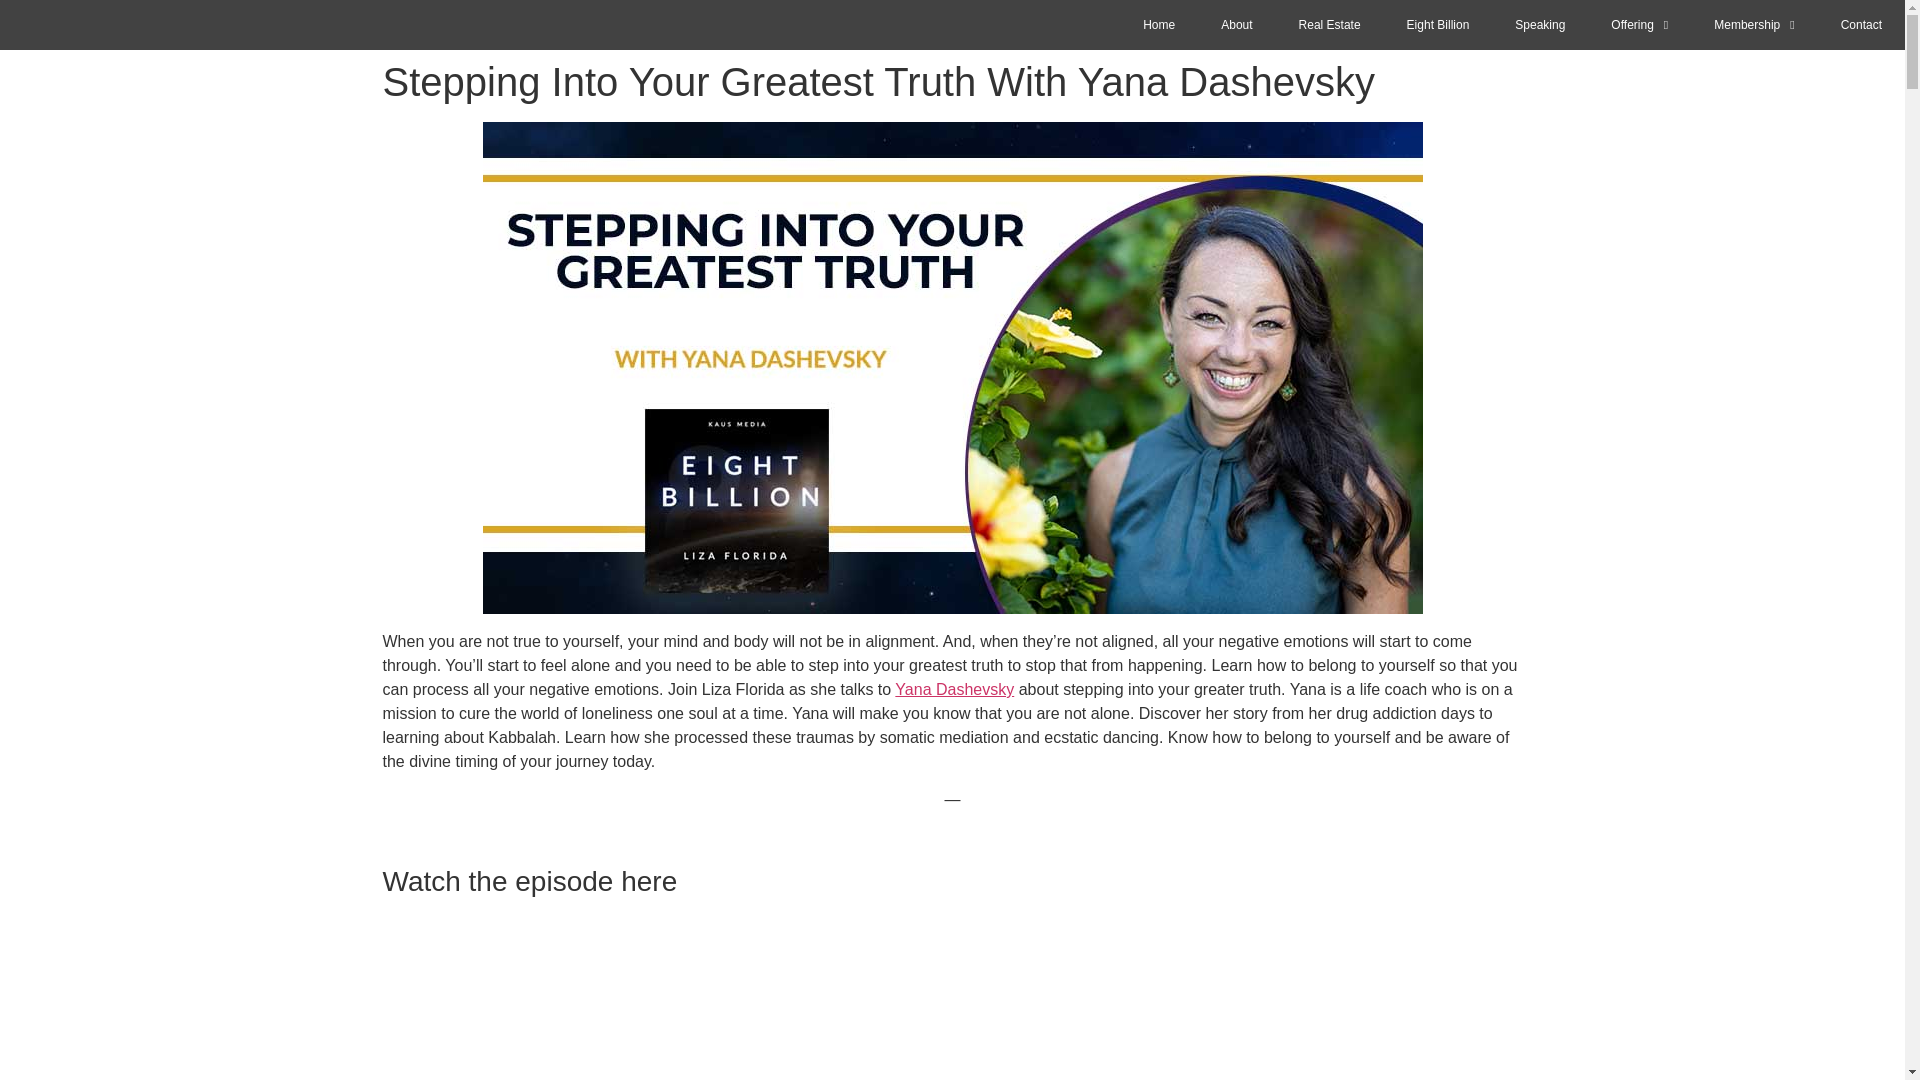  I want to click on Eight Billion, so click(1438, 24).